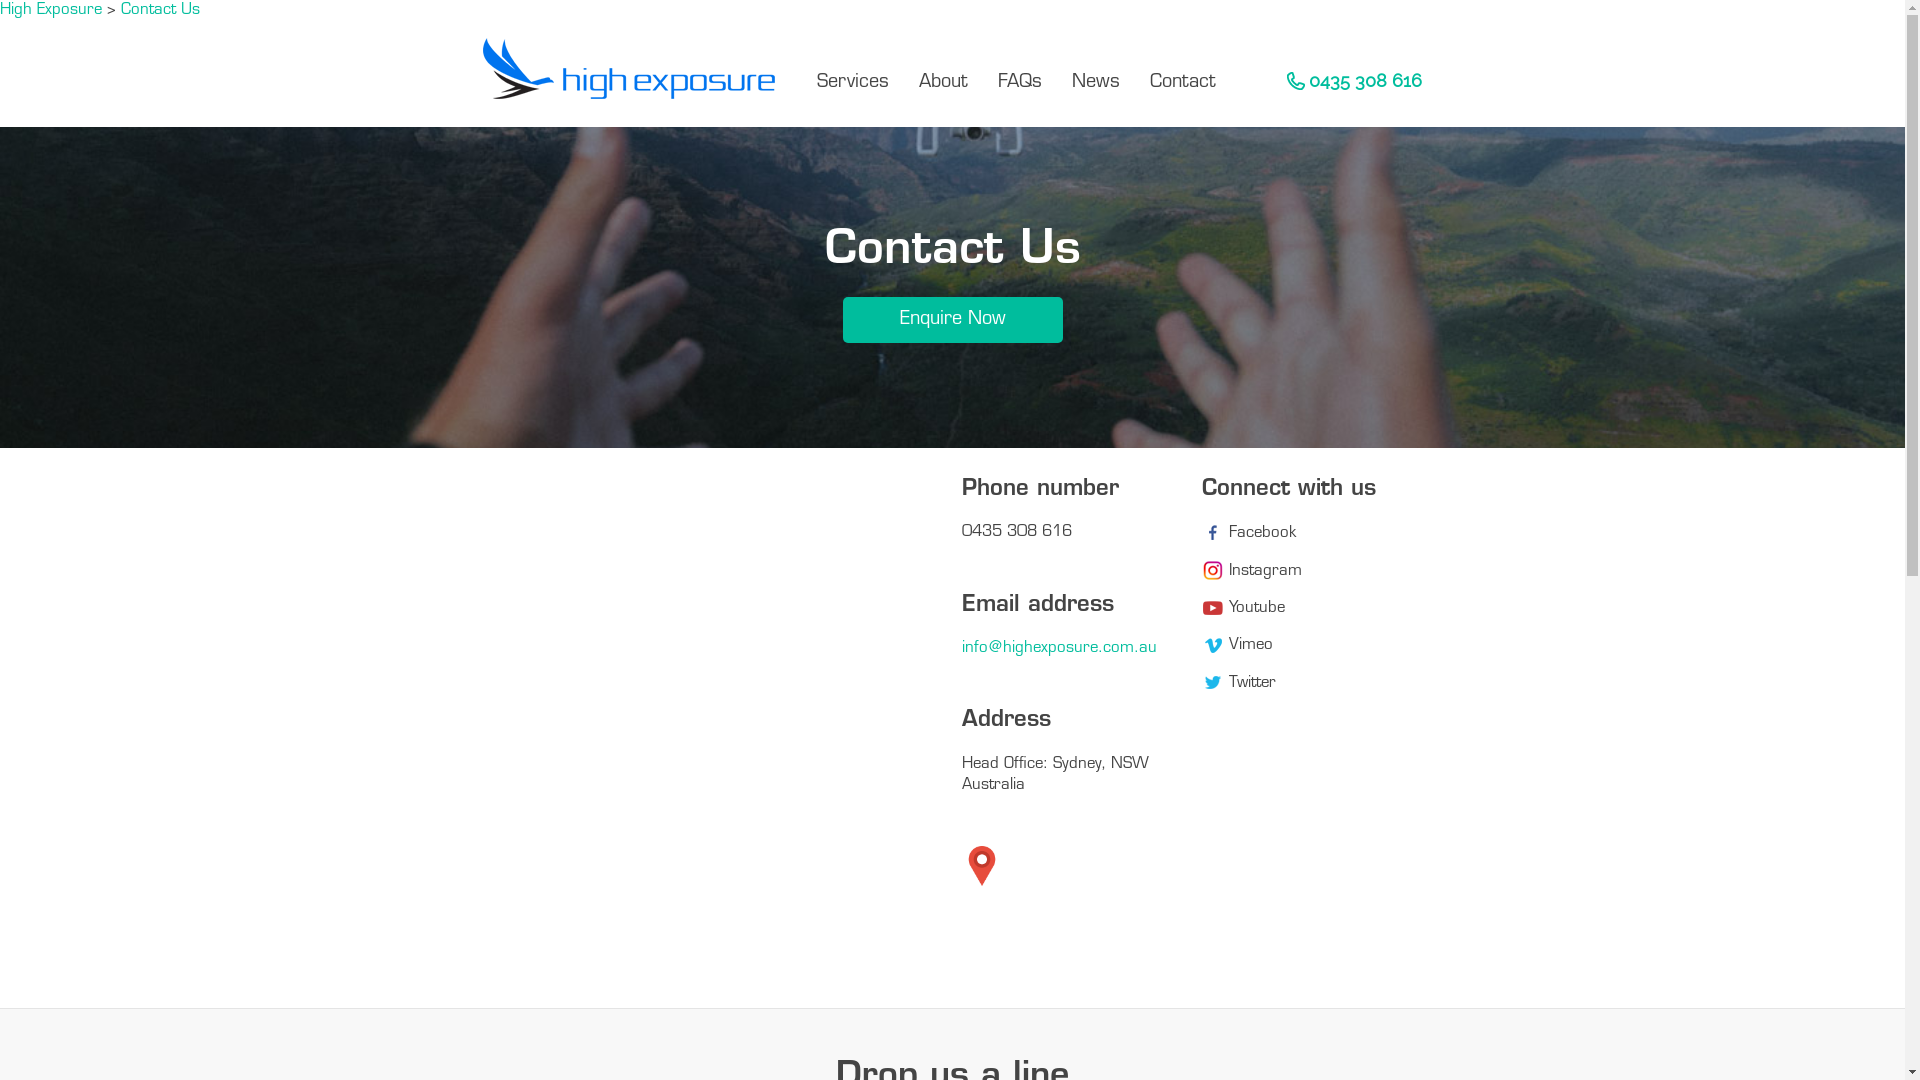 The image size is (1920, 1080). Describe the element at coordinates (944, 82) in the screenshot. I see `About` at that location.